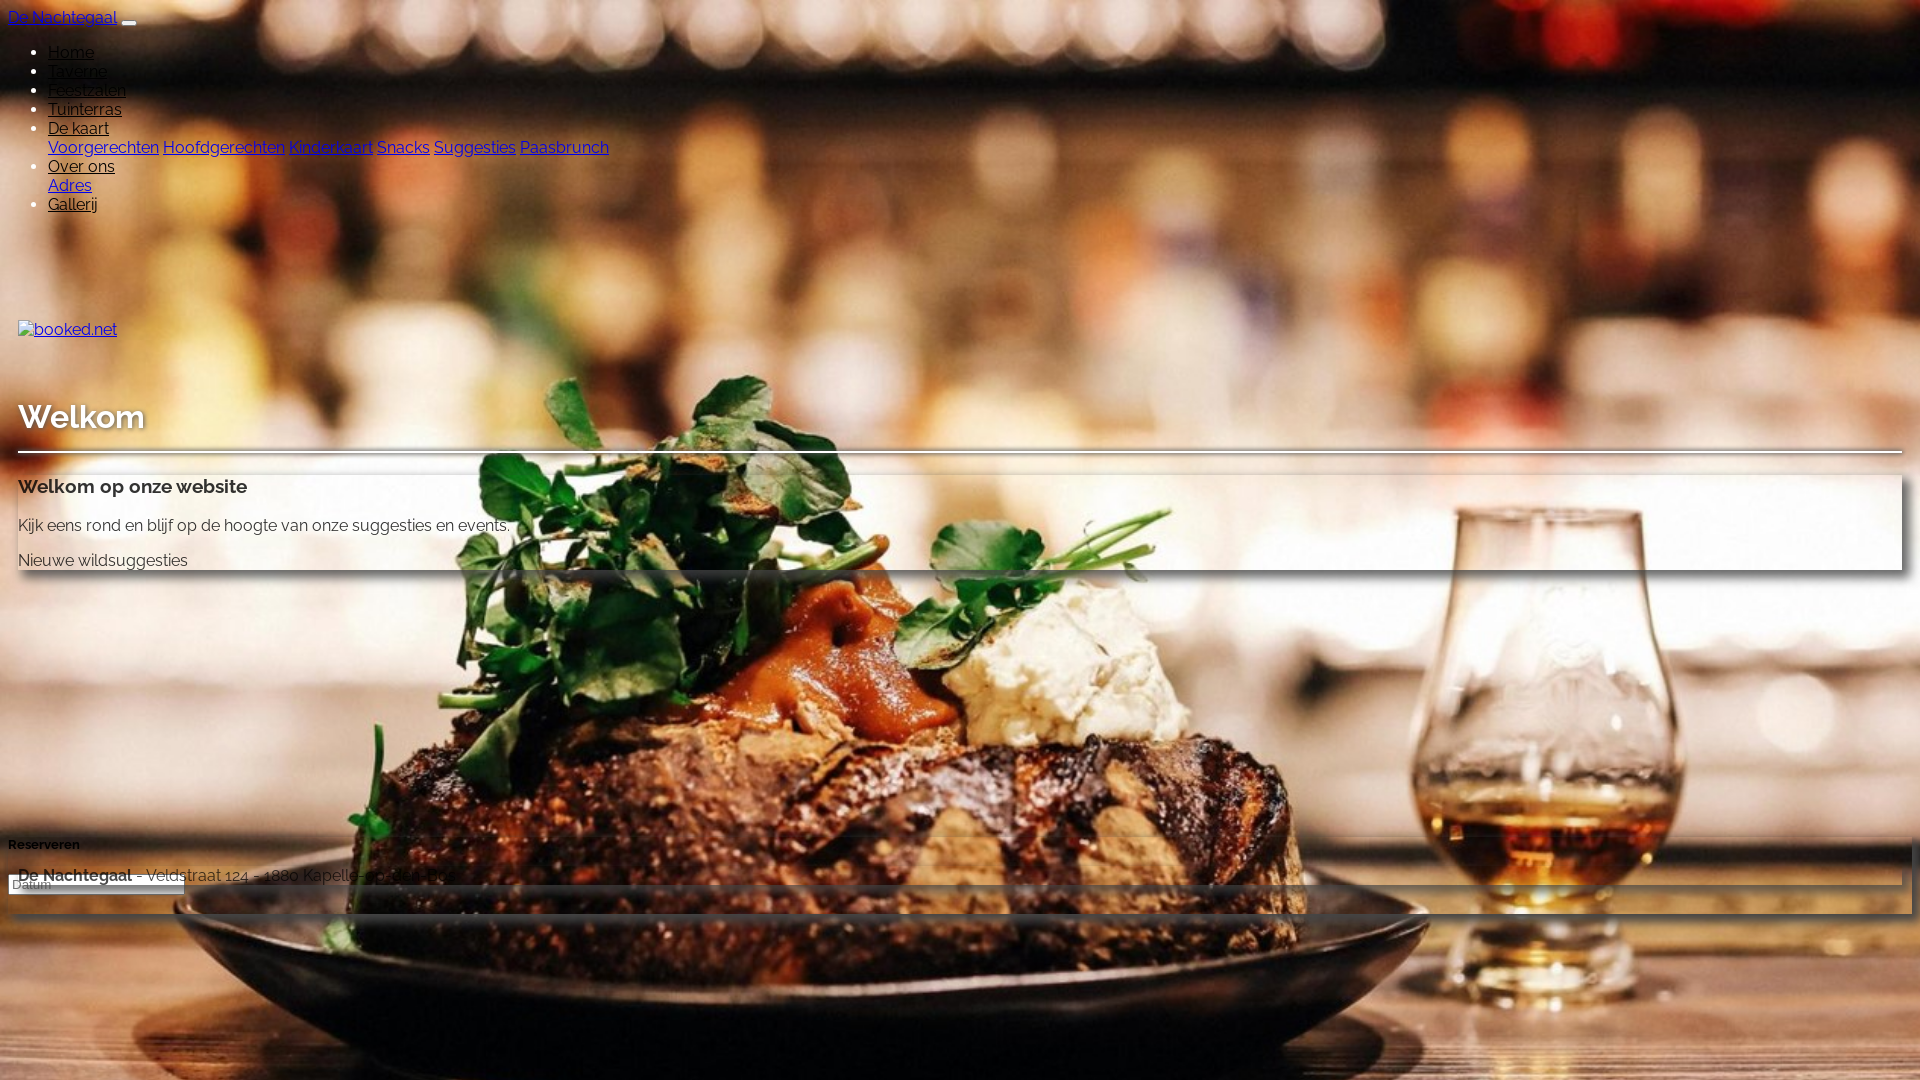 The height and width of the screenshot is (1080, 1920). Describe the element at coordinates (78, 72) in the screenshot. I see `Taverne` at that location.